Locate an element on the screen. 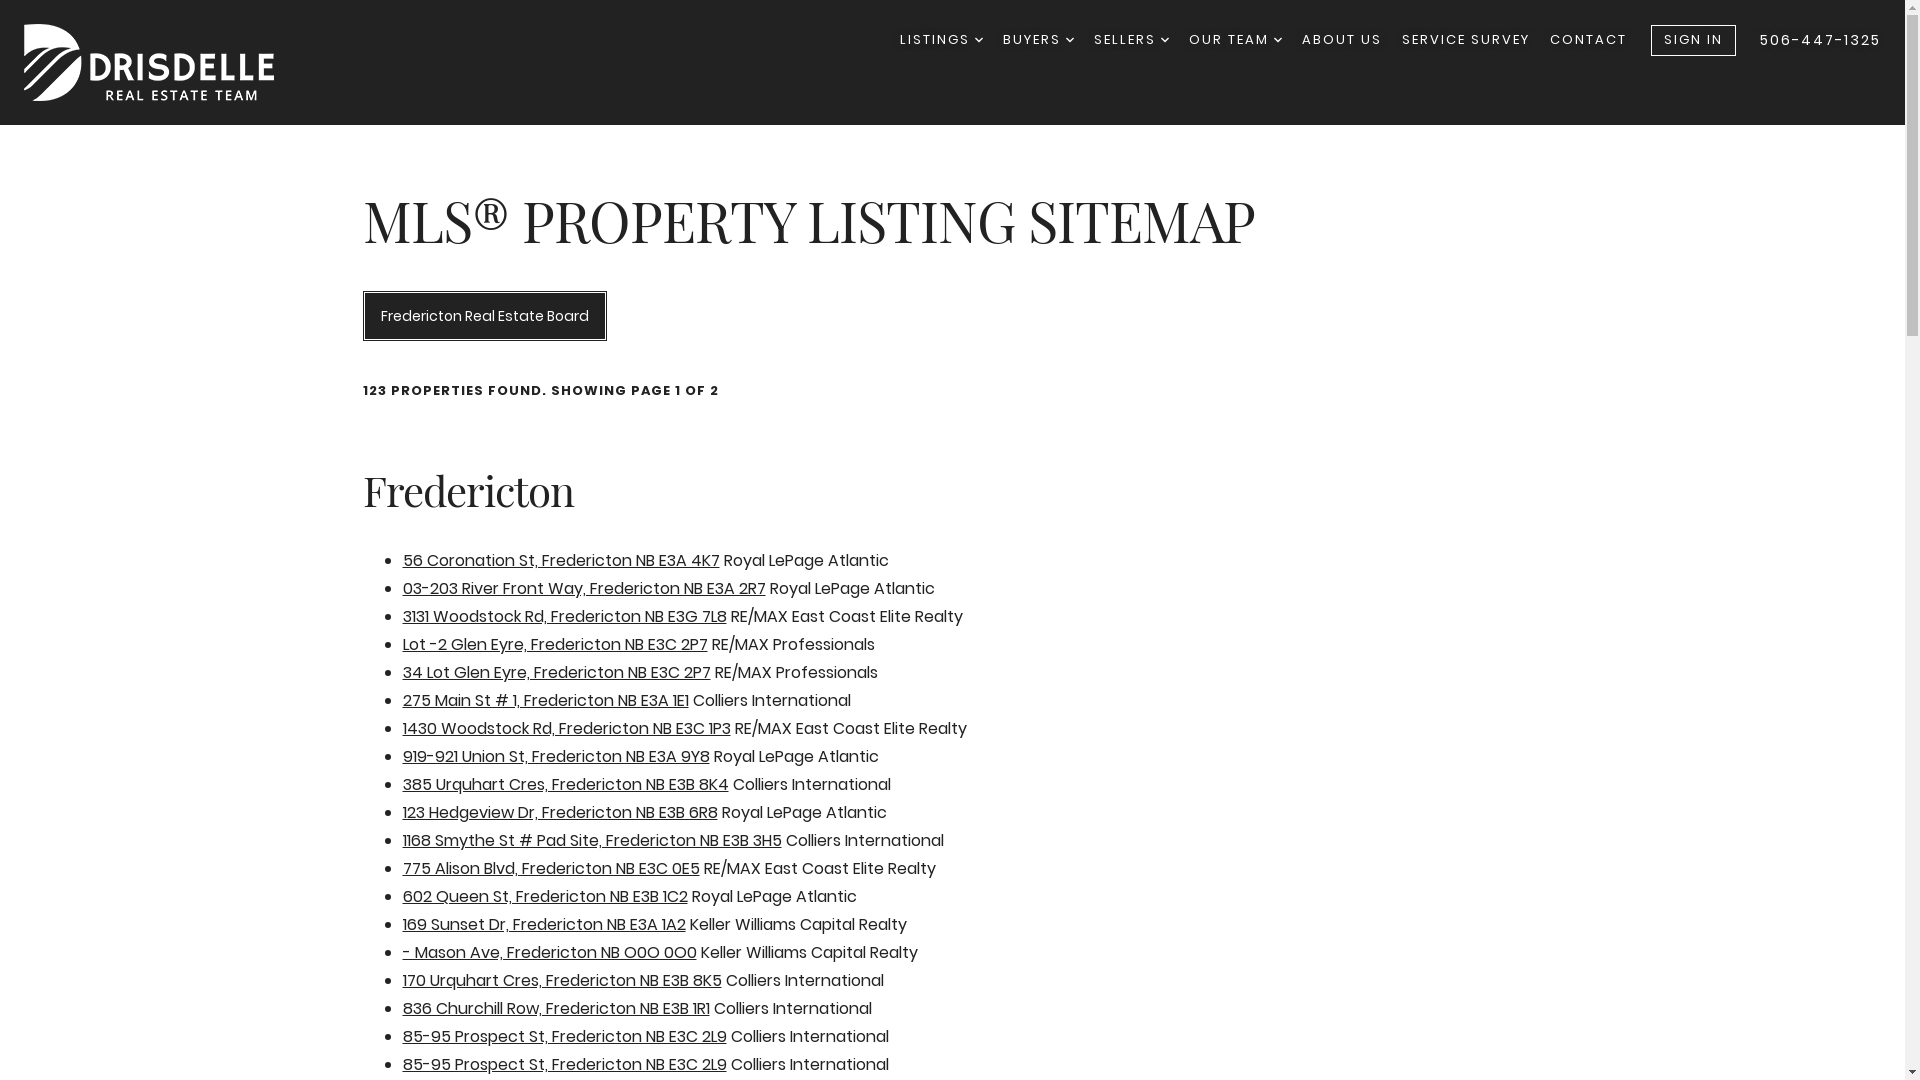  BUYERS DROPDOWN ARROW is located at coordinates (1038, 40).